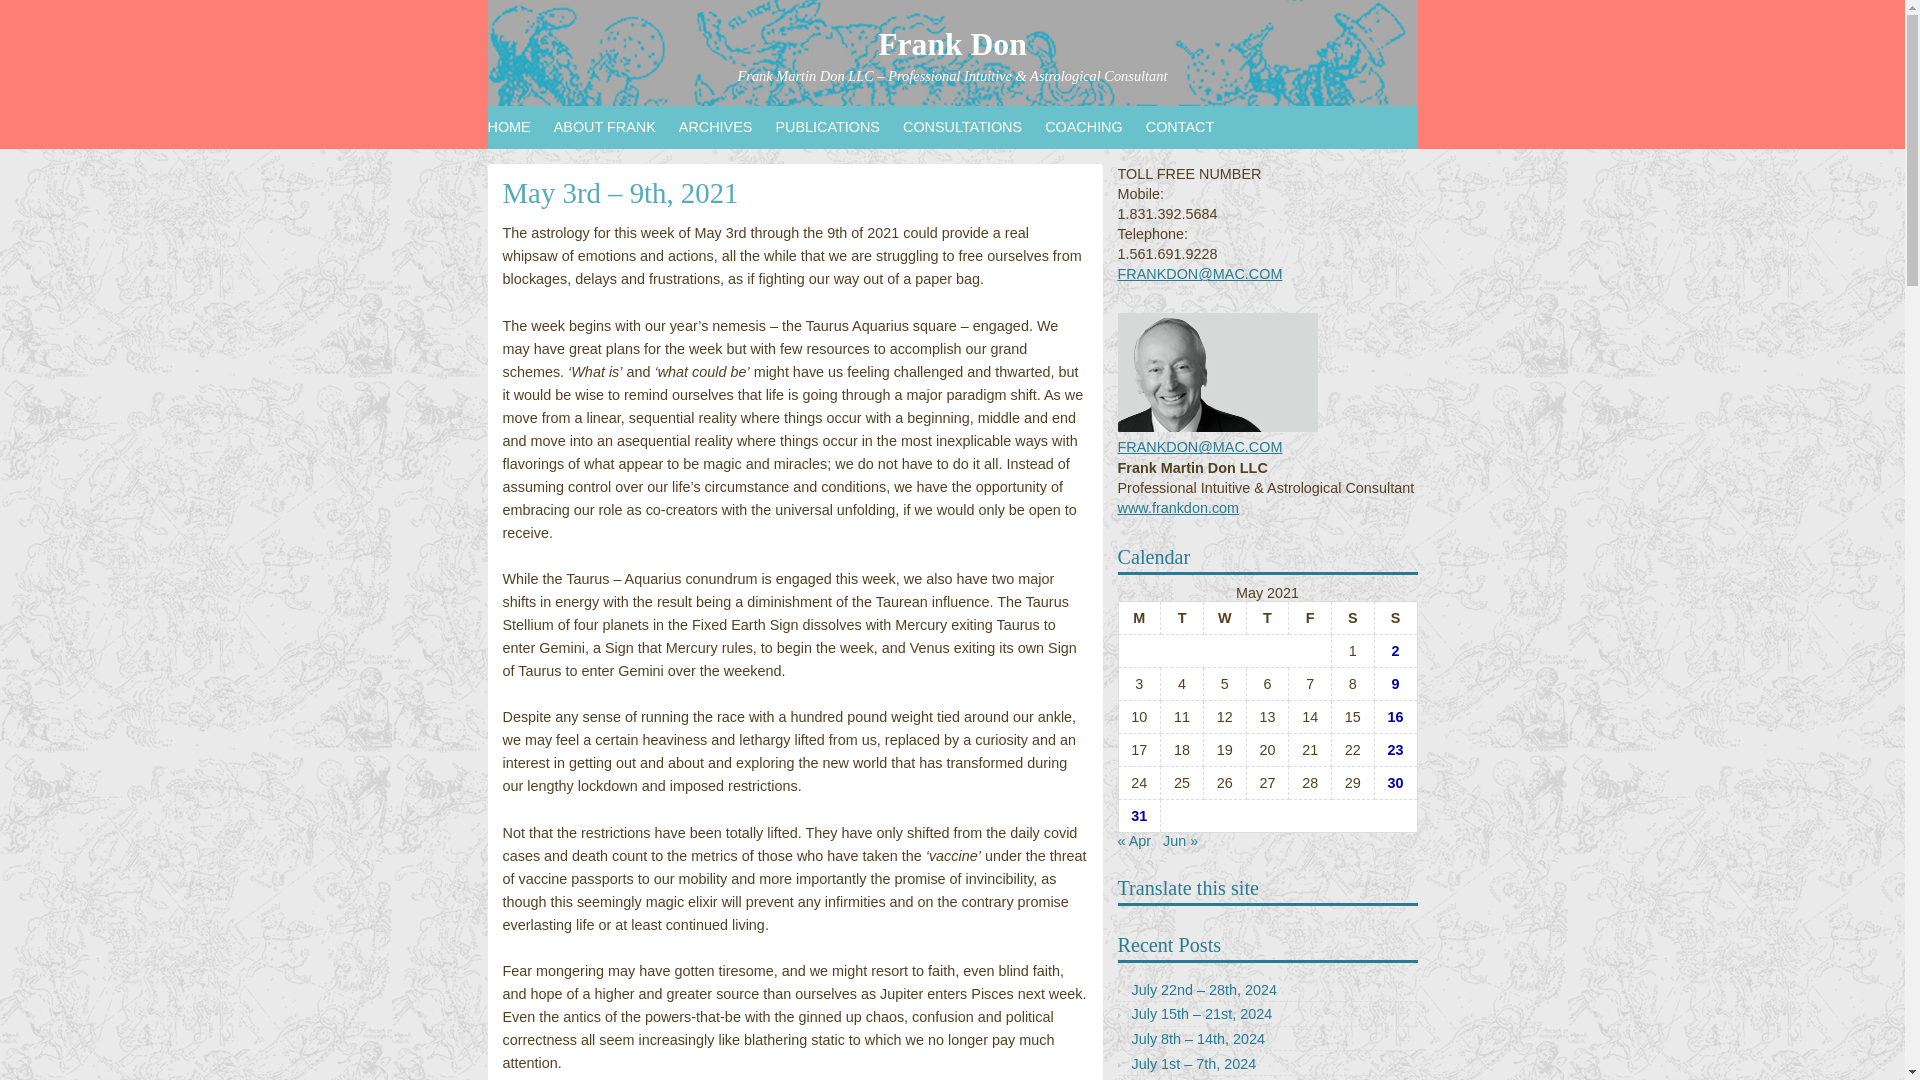 The width and height of the screenshot is (1920, 1080). What do you see at coordinates (1396, 716) in the screenshot?
I see `16` at bounding box center [1396, 716].